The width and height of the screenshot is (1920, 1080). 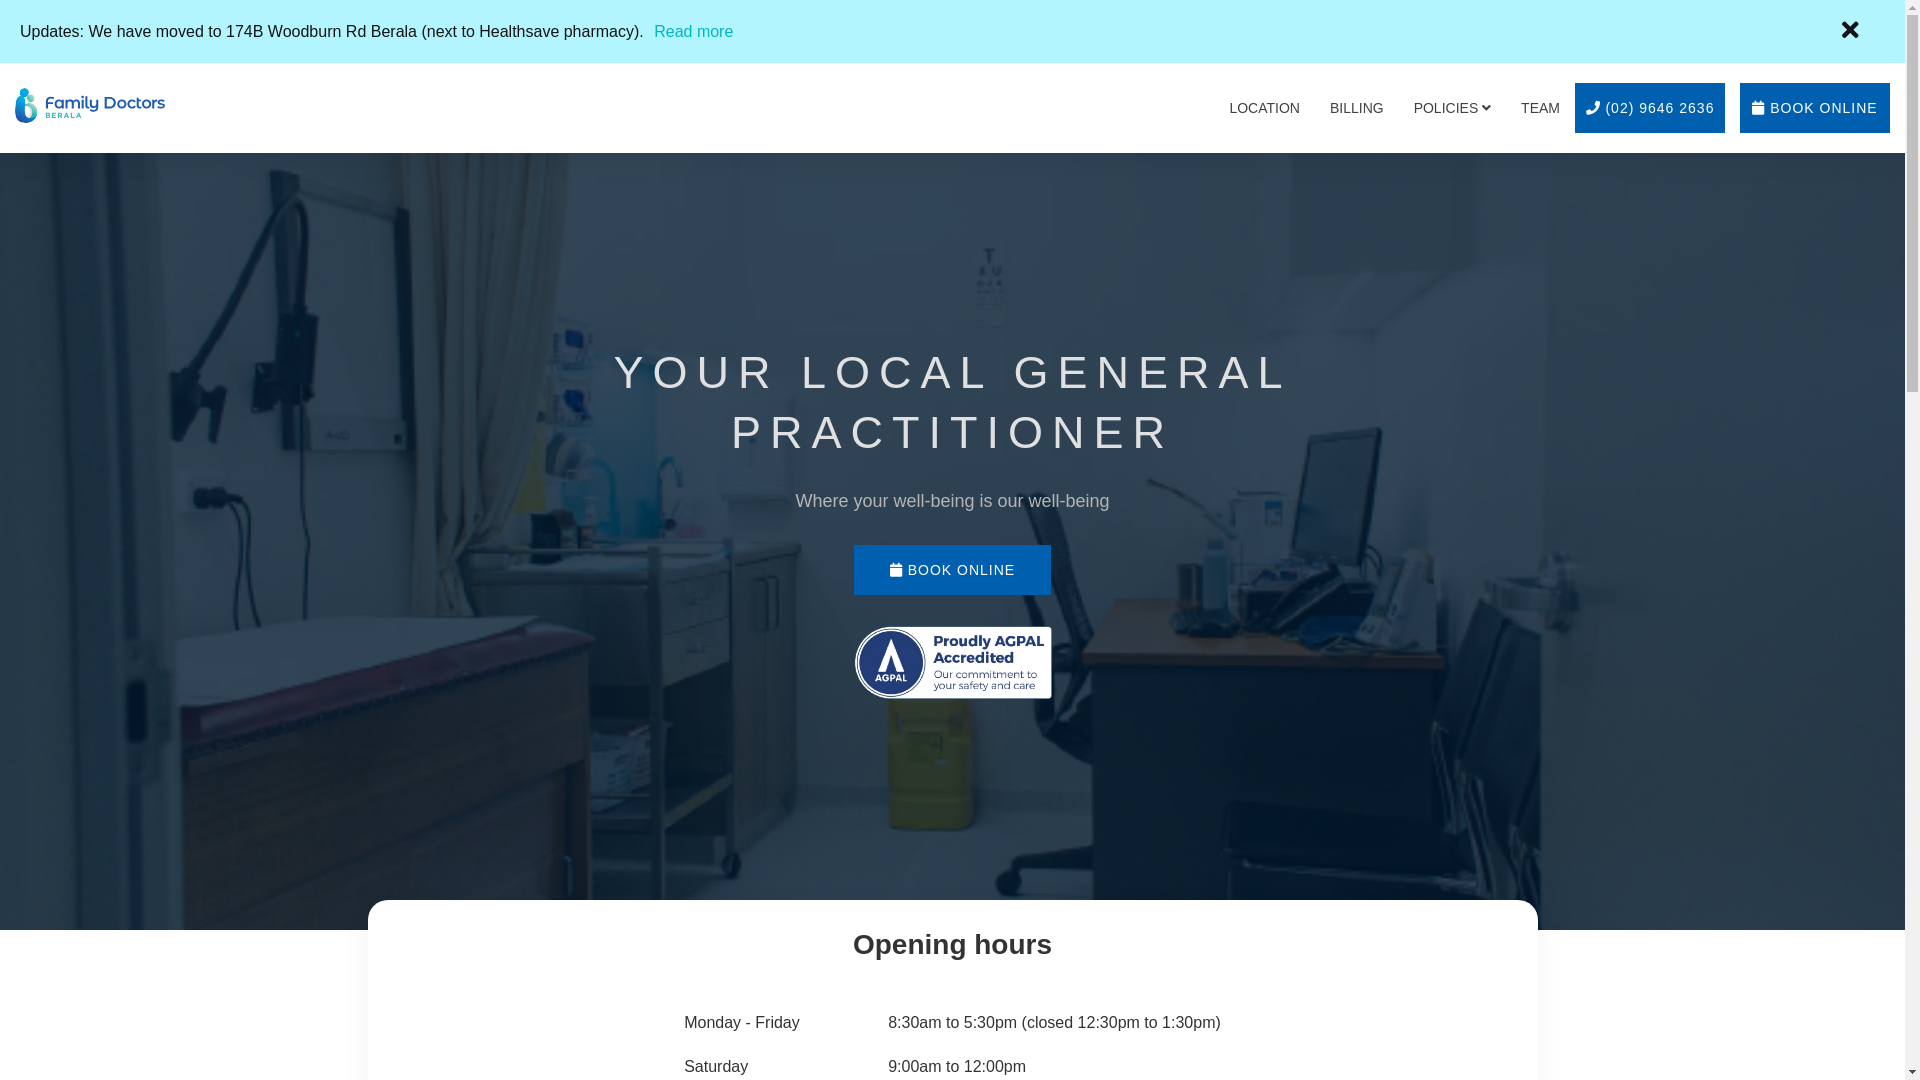 What do you see at coordinates (952, 570) in the screenshot?
I see `BOOK ONLINE` at bounding box center [952, 570].